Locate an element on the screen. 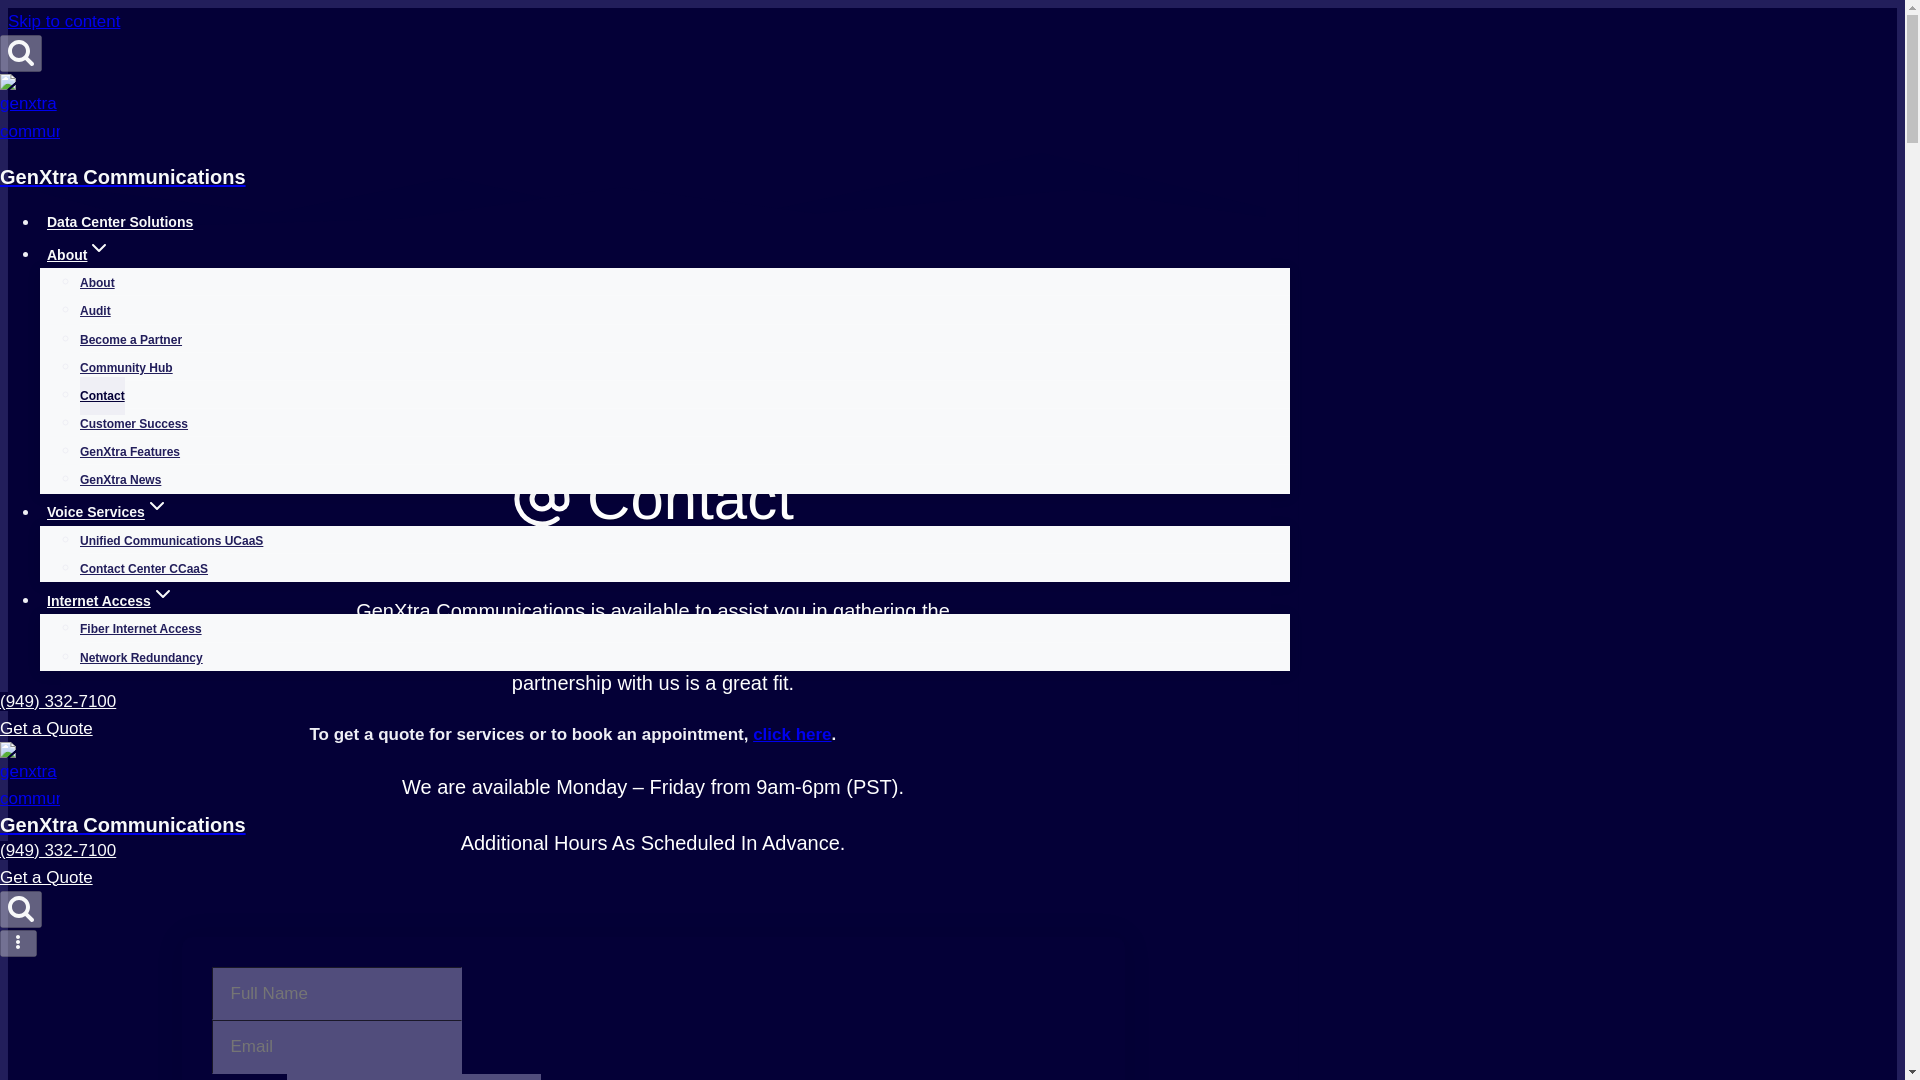  Get a Quote is located at coordinates (46, 877).